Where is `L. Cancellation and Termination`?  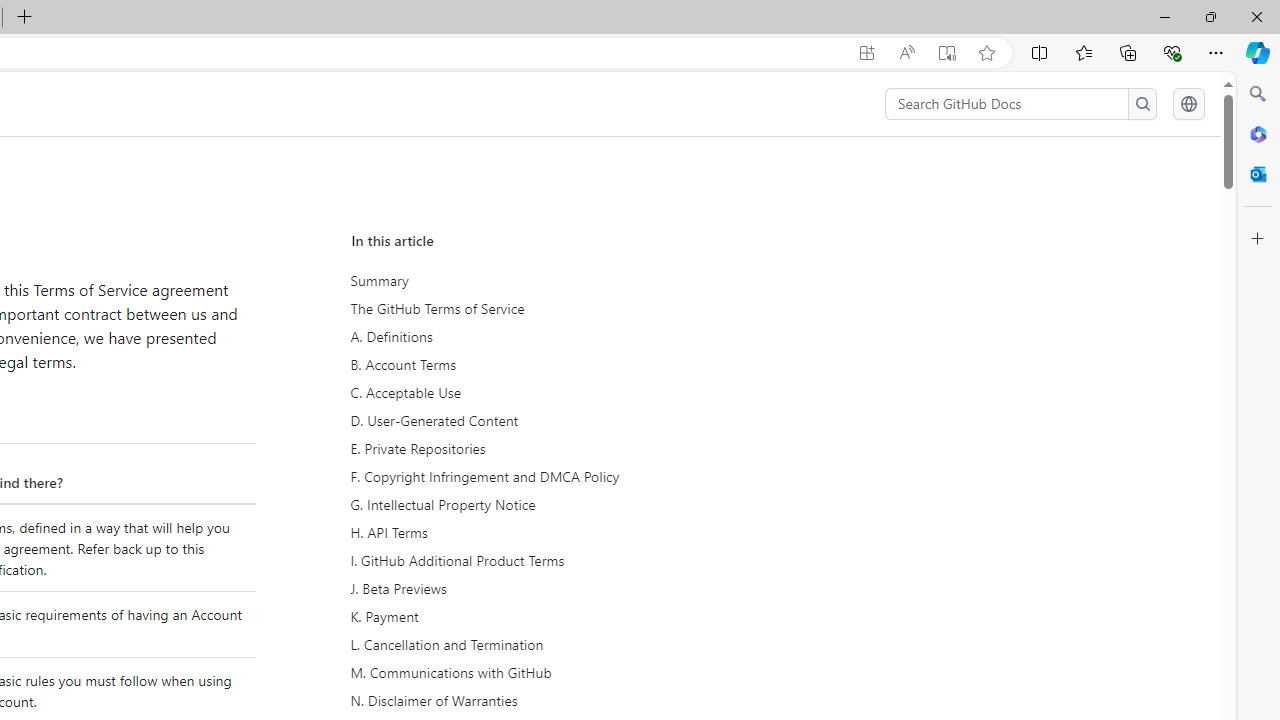 L. Cancellation and Termination is located at coordinates (538, 644).